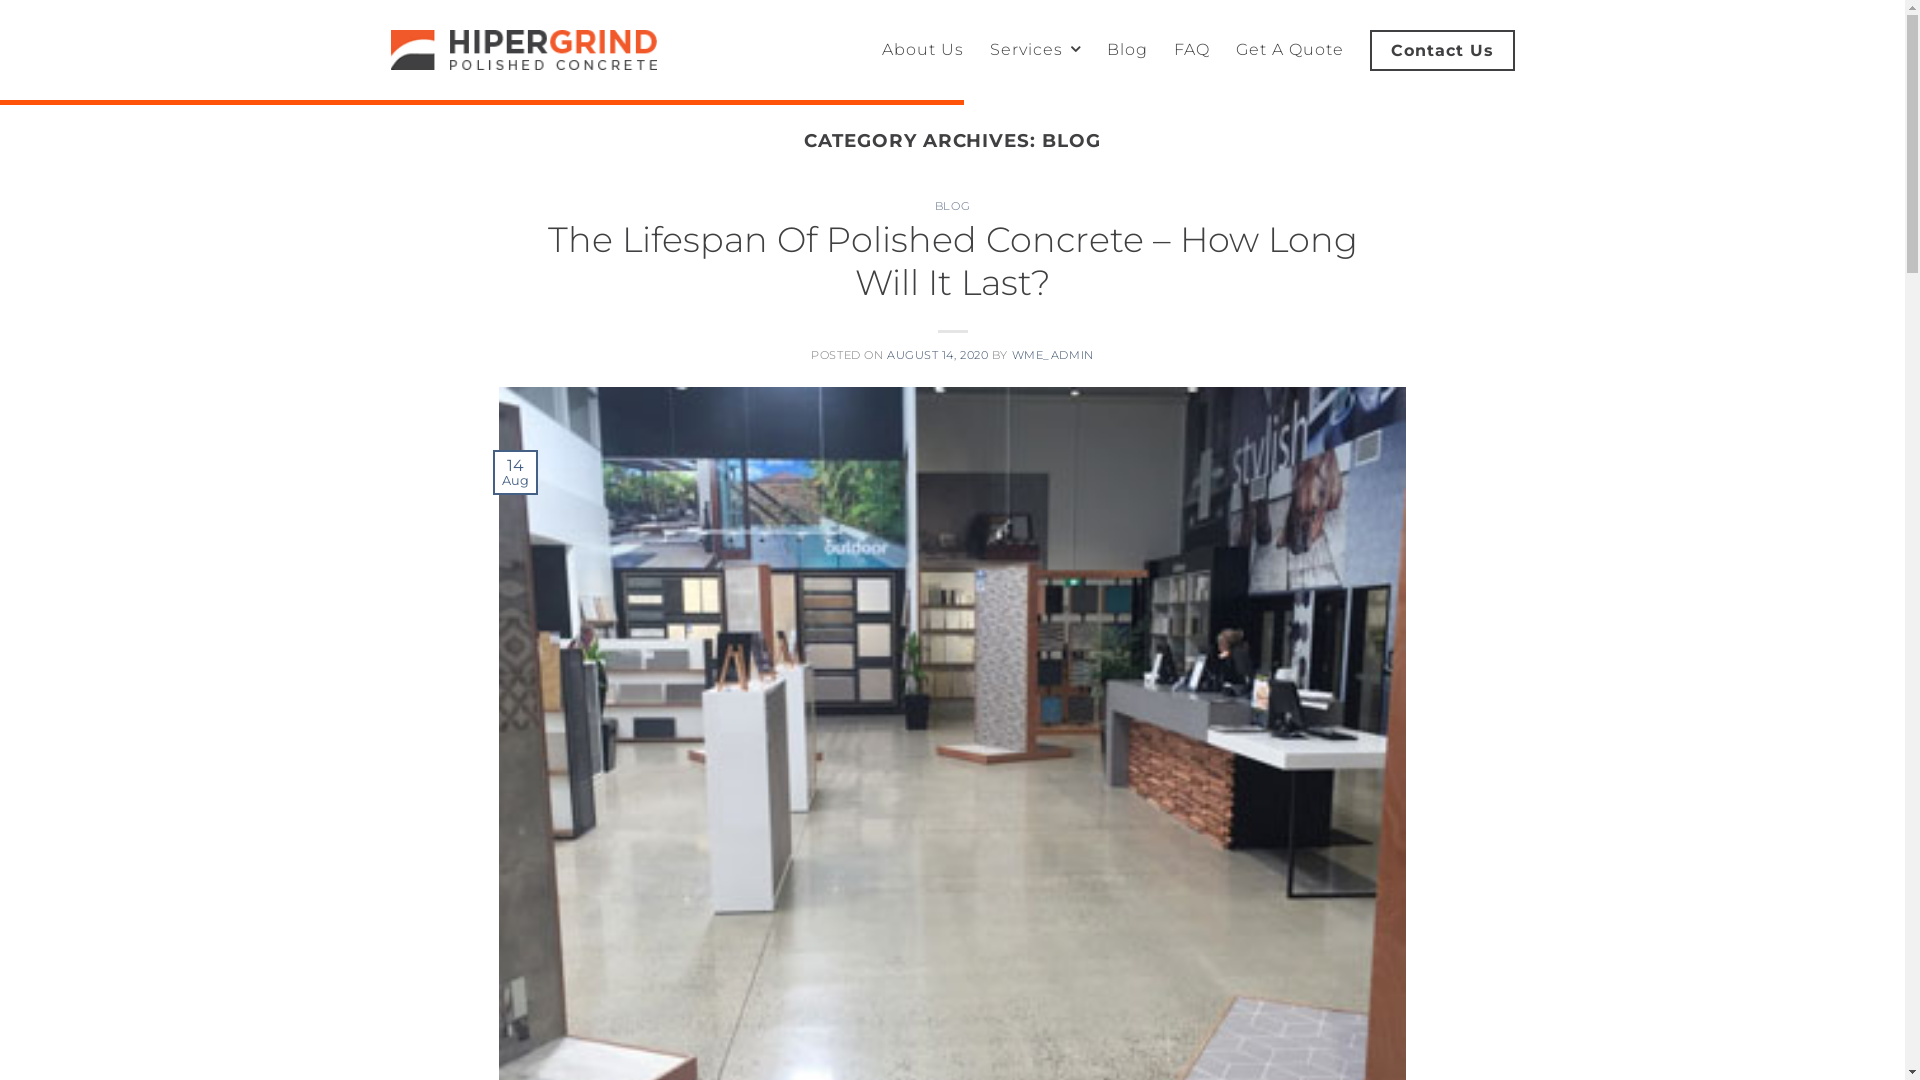 This screenshot has height=1080, width=1920. What do you see at coordinates (523, 50) in the screenshot?
I see `Hiper Grind - Hiper Grind Polished Concrete` at bounding box center [523, 50].